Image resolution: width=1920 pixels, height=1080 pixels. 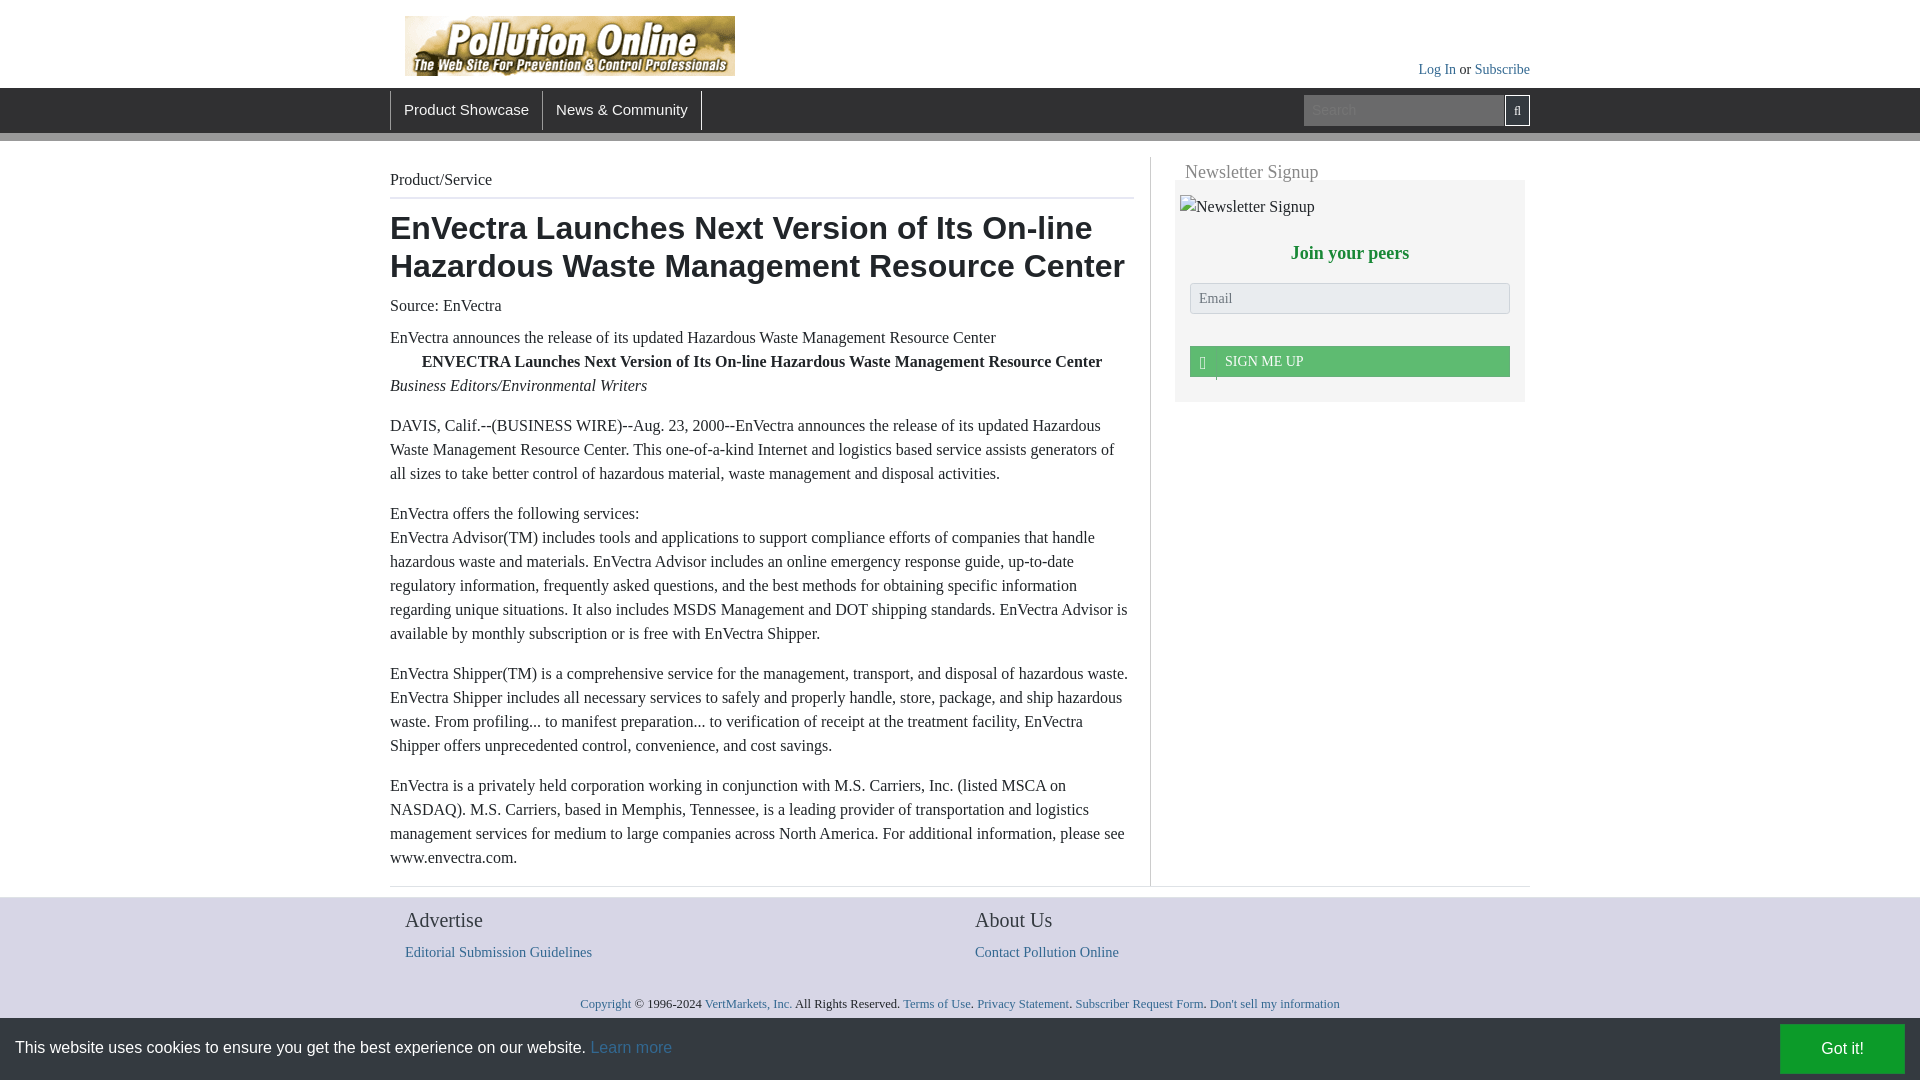 I want to click on Log In, so click(x=1438, y=68).